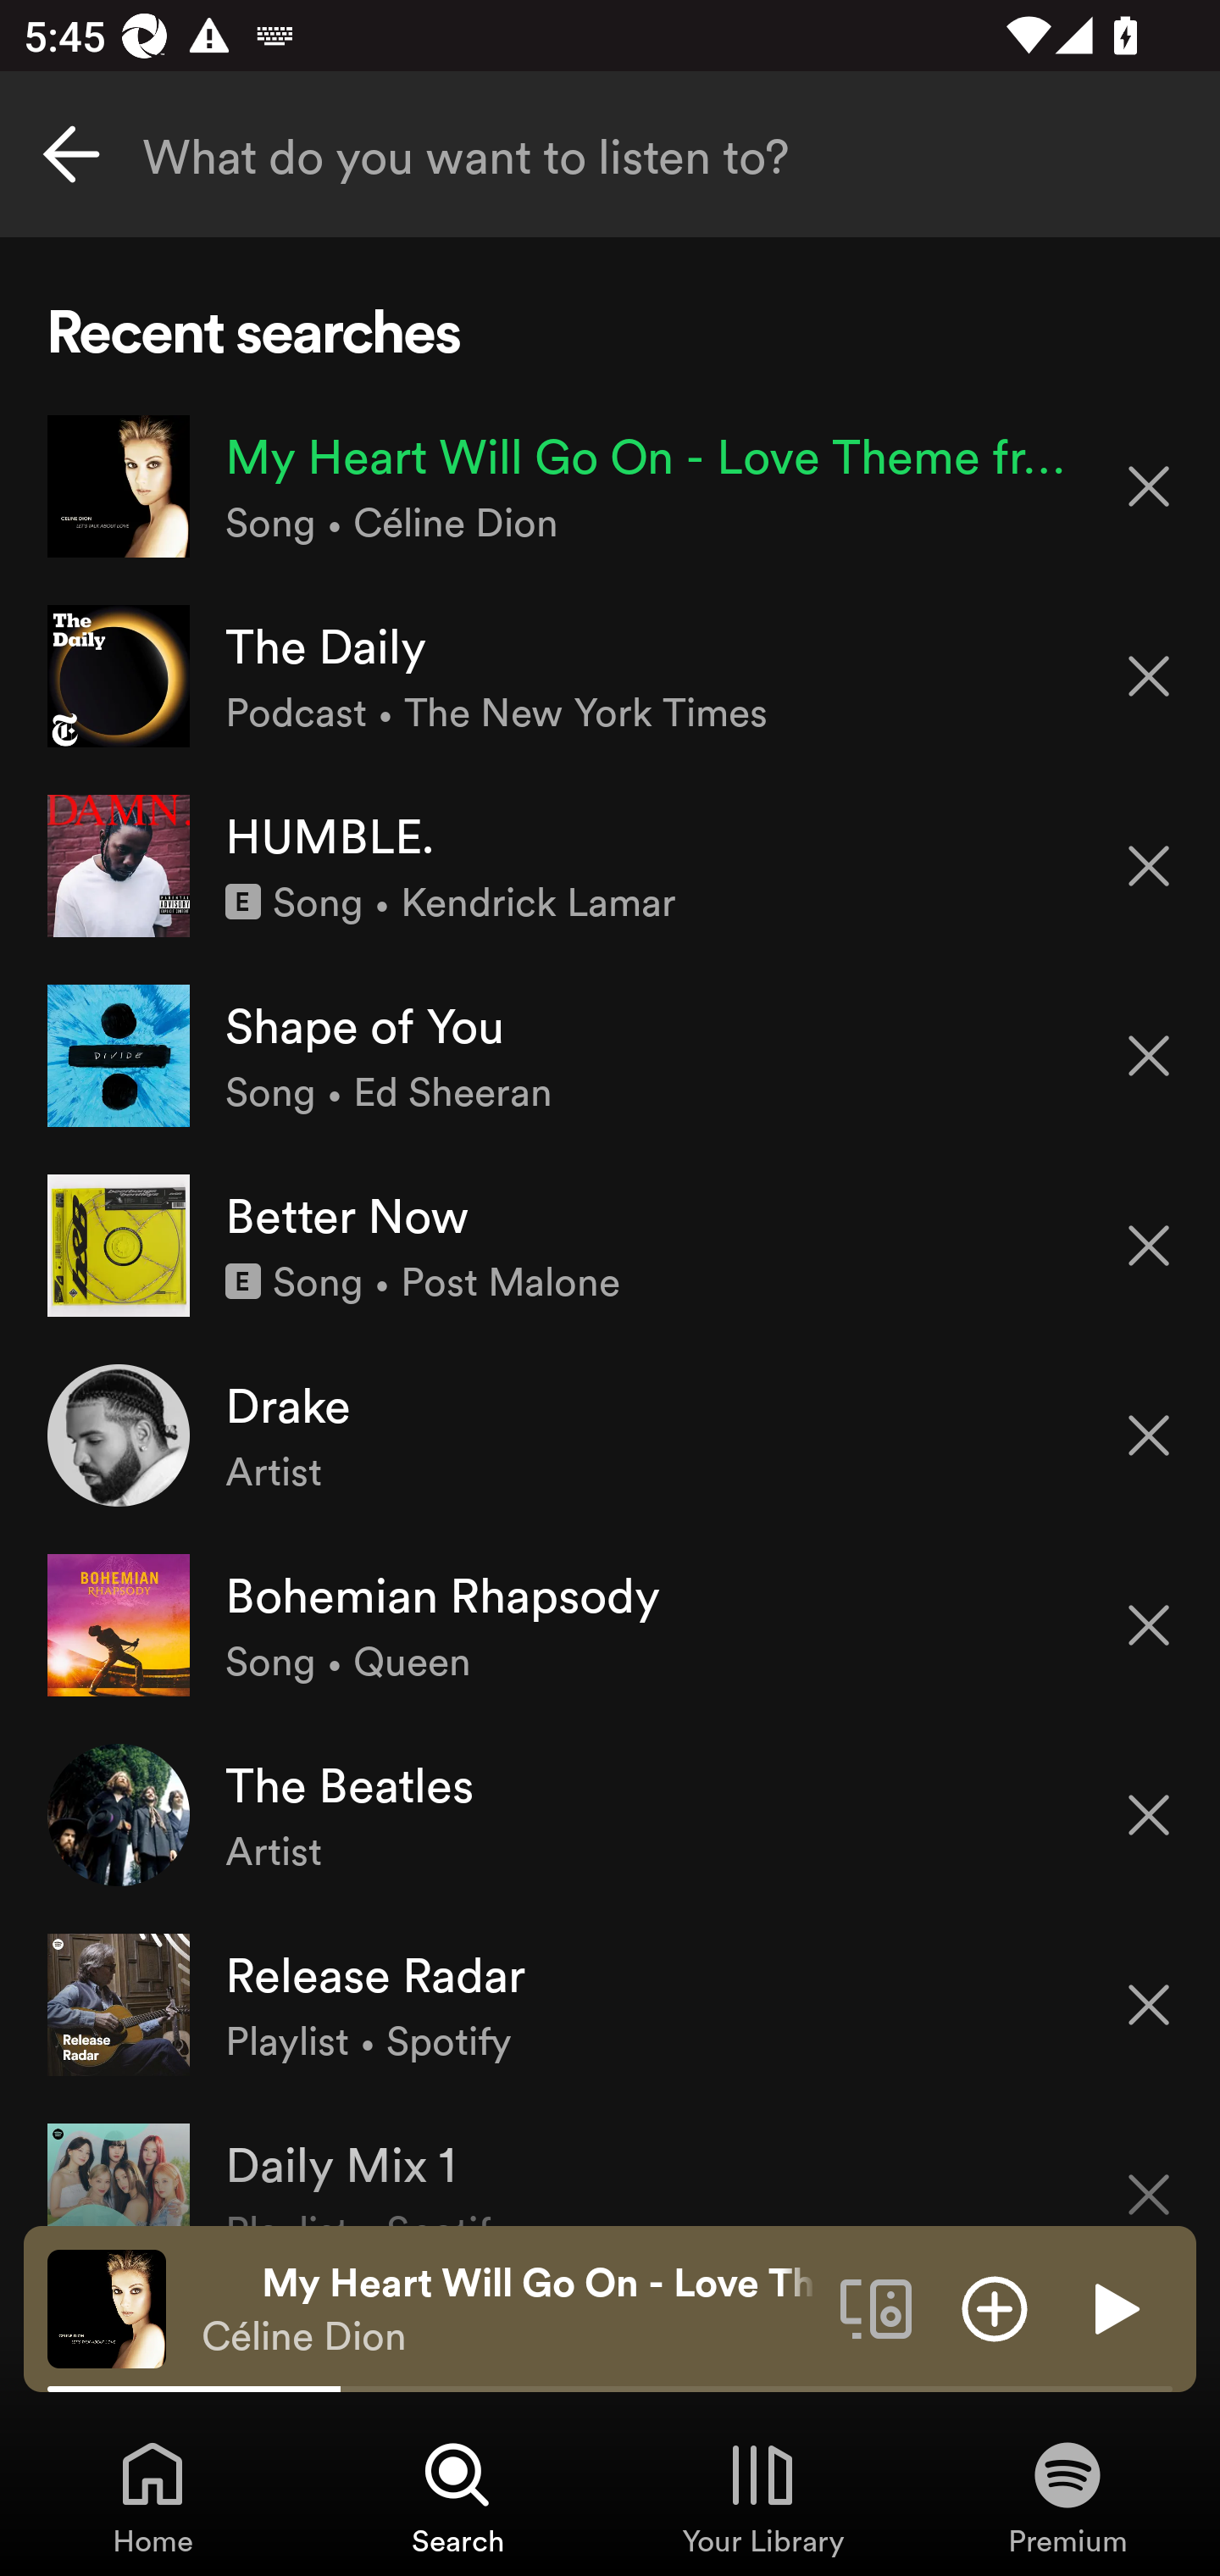  I want to click on Shape of You Song • Ed Sheeran Remove, so click(610, 1056).